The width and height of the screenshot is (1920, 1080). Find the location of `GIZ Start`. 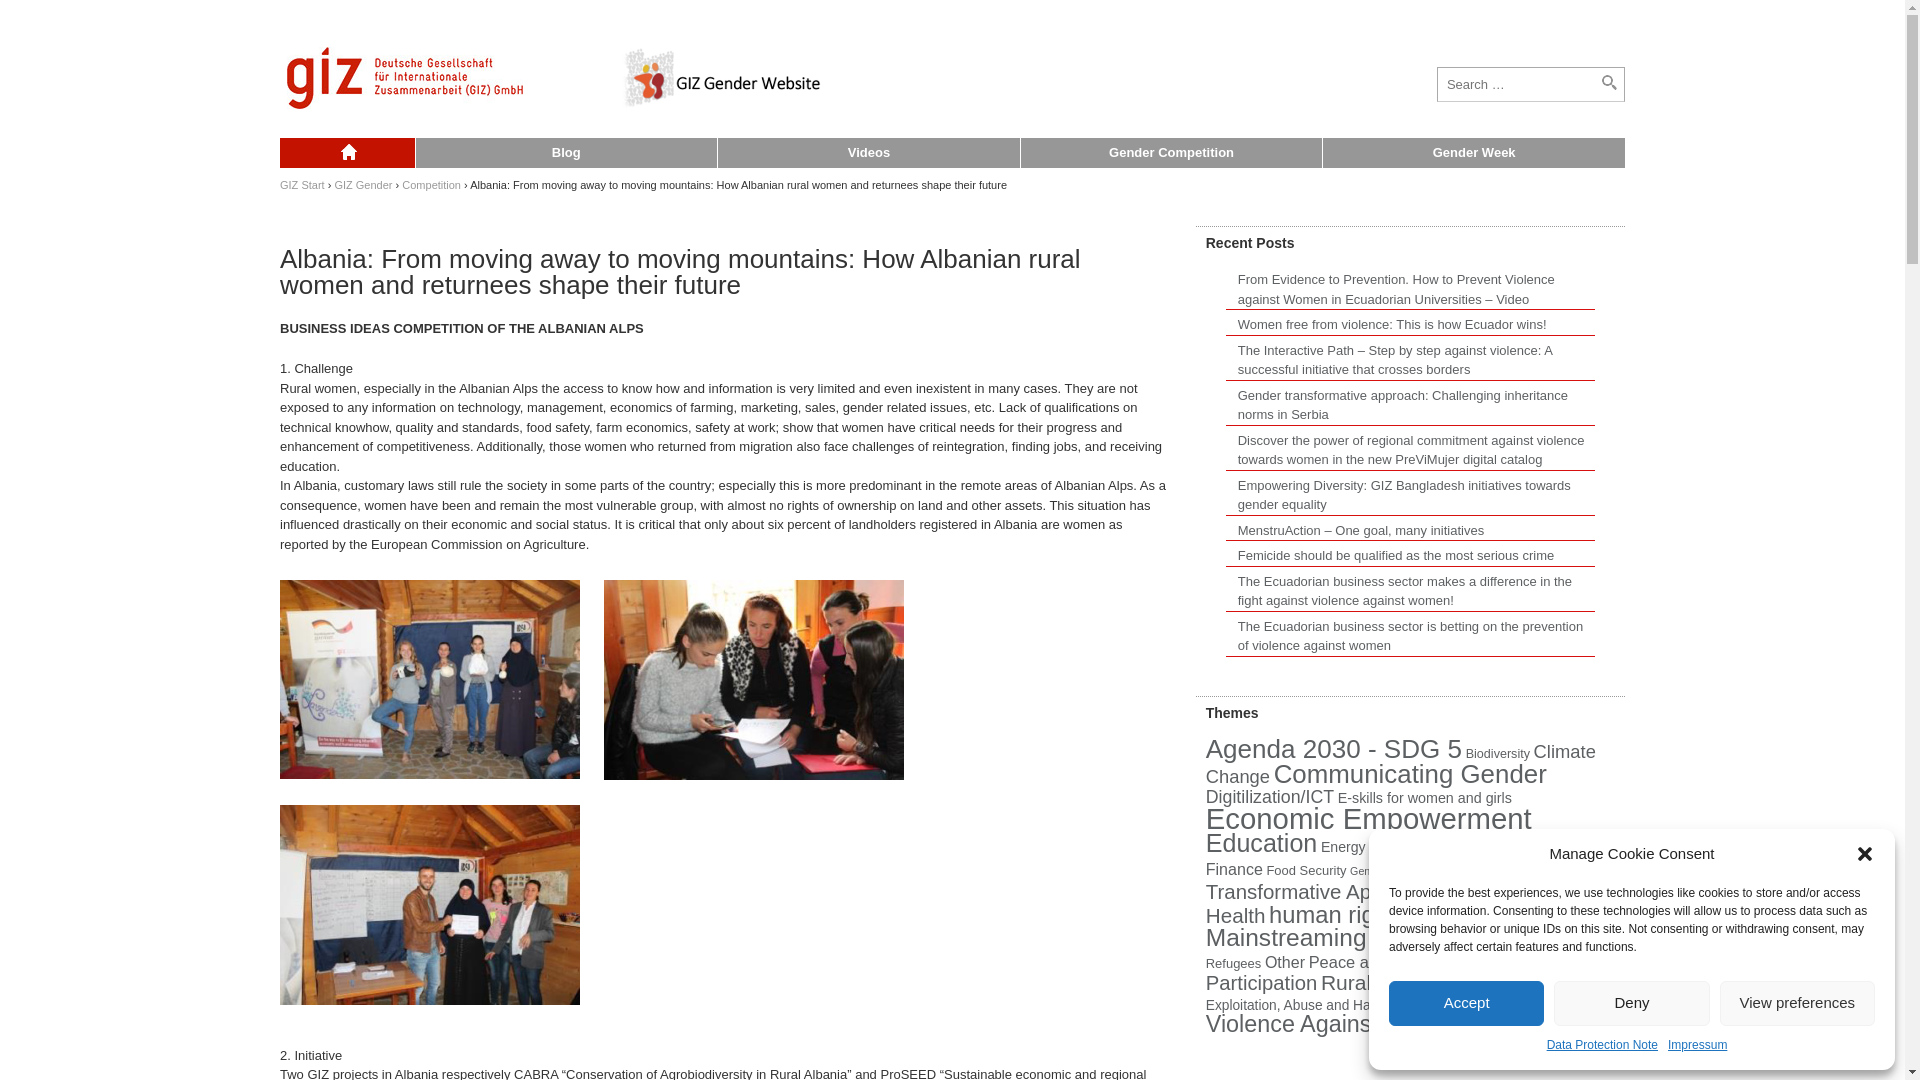

GIZ Start is located at coordinates (302, 185).